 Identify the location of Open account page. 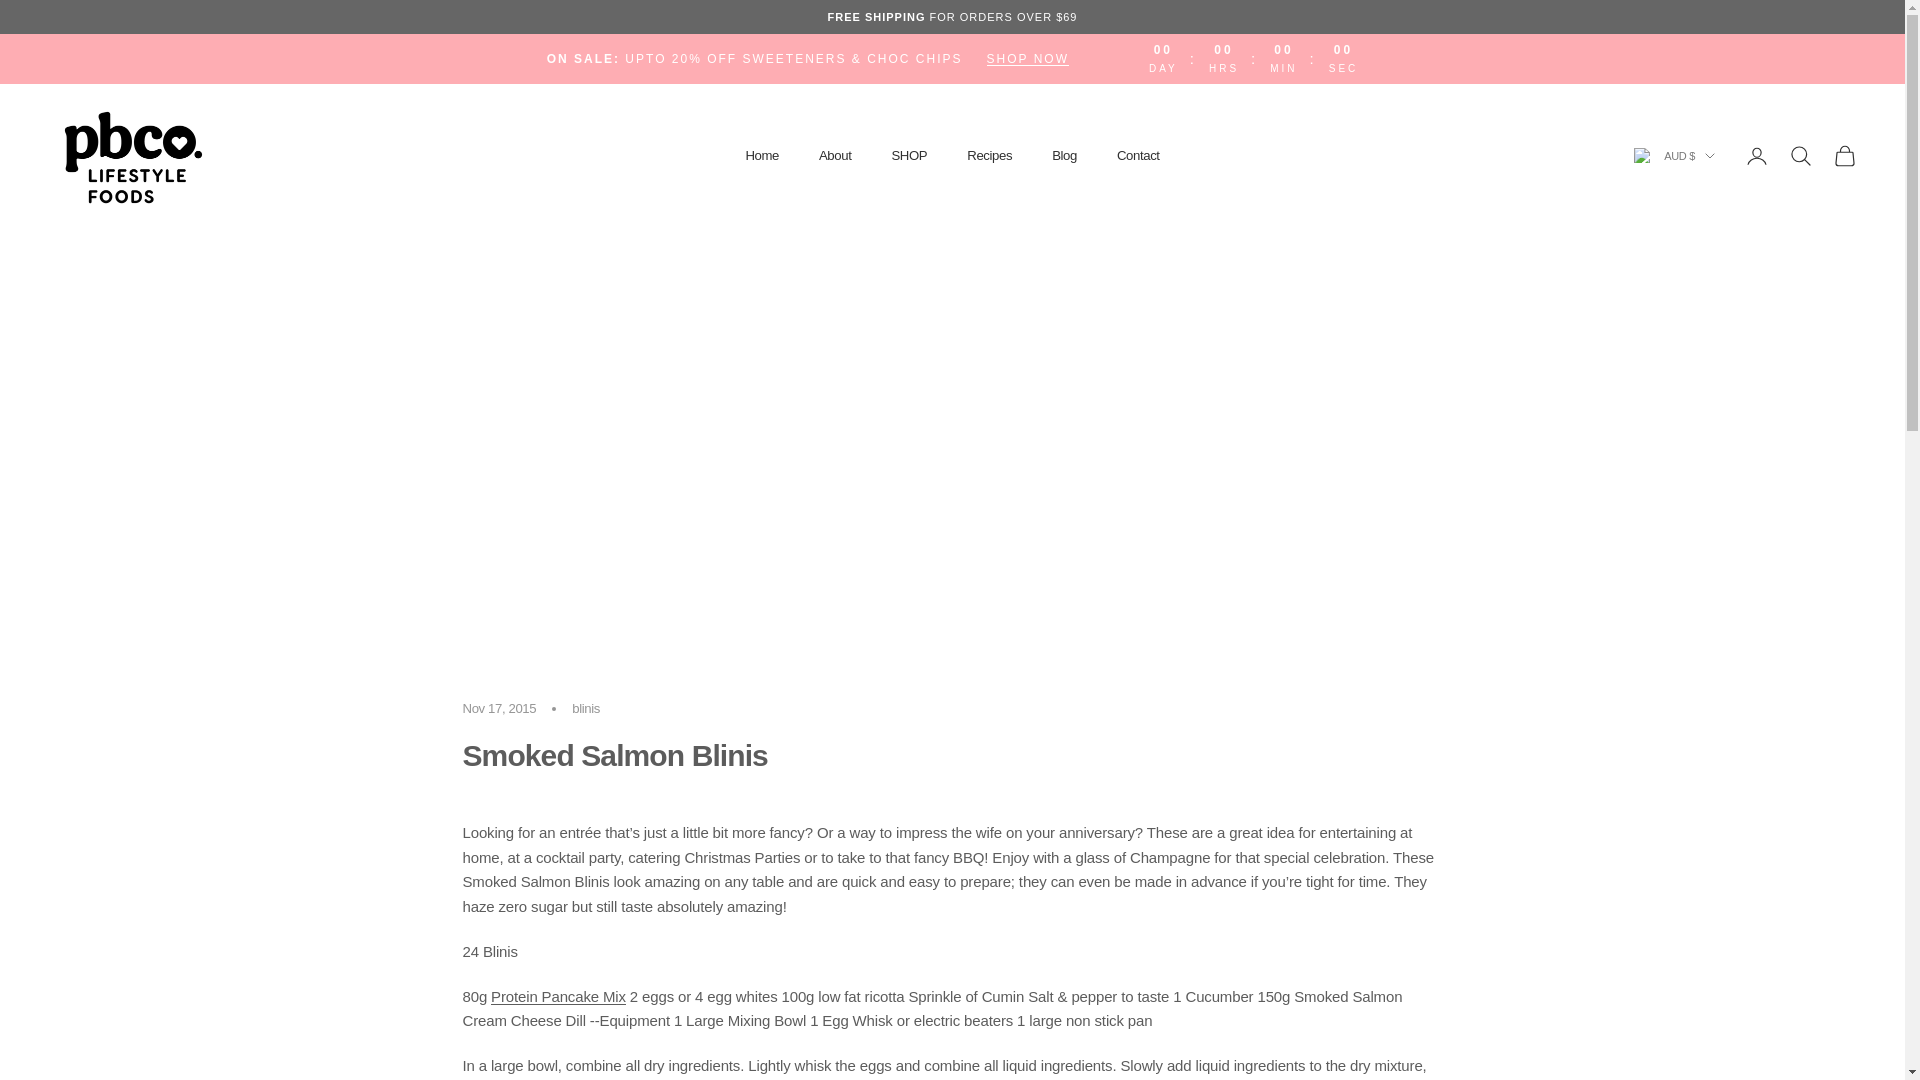
(1756, 156).